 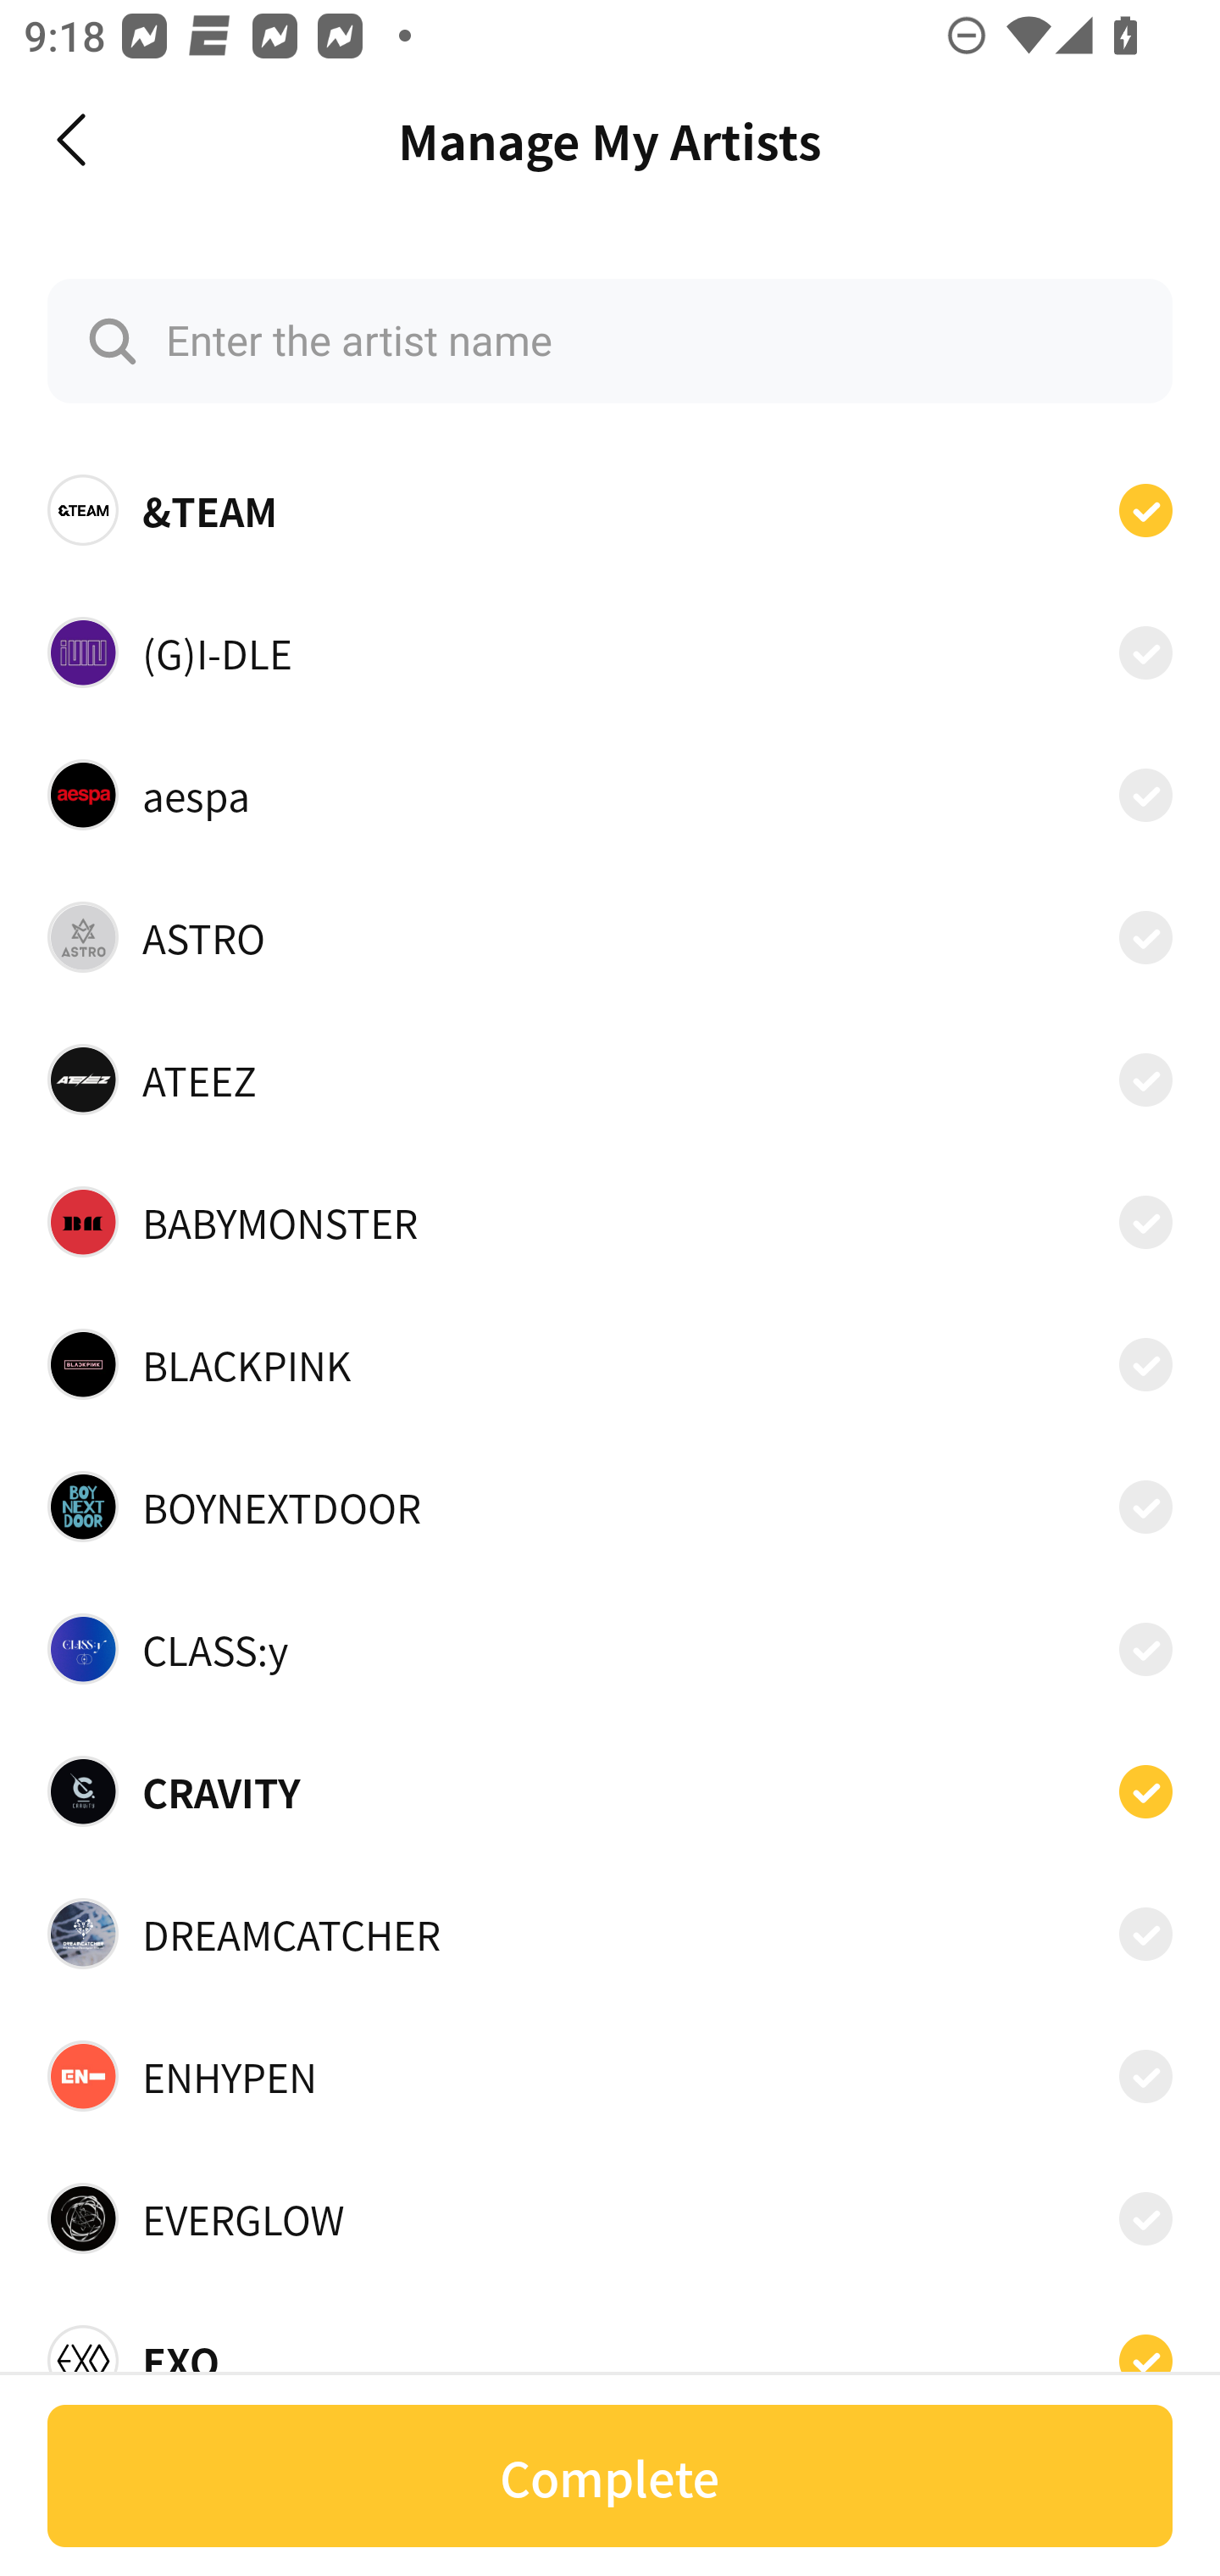 I want to click on EVERGLOW, so click(x=610, y=2218).